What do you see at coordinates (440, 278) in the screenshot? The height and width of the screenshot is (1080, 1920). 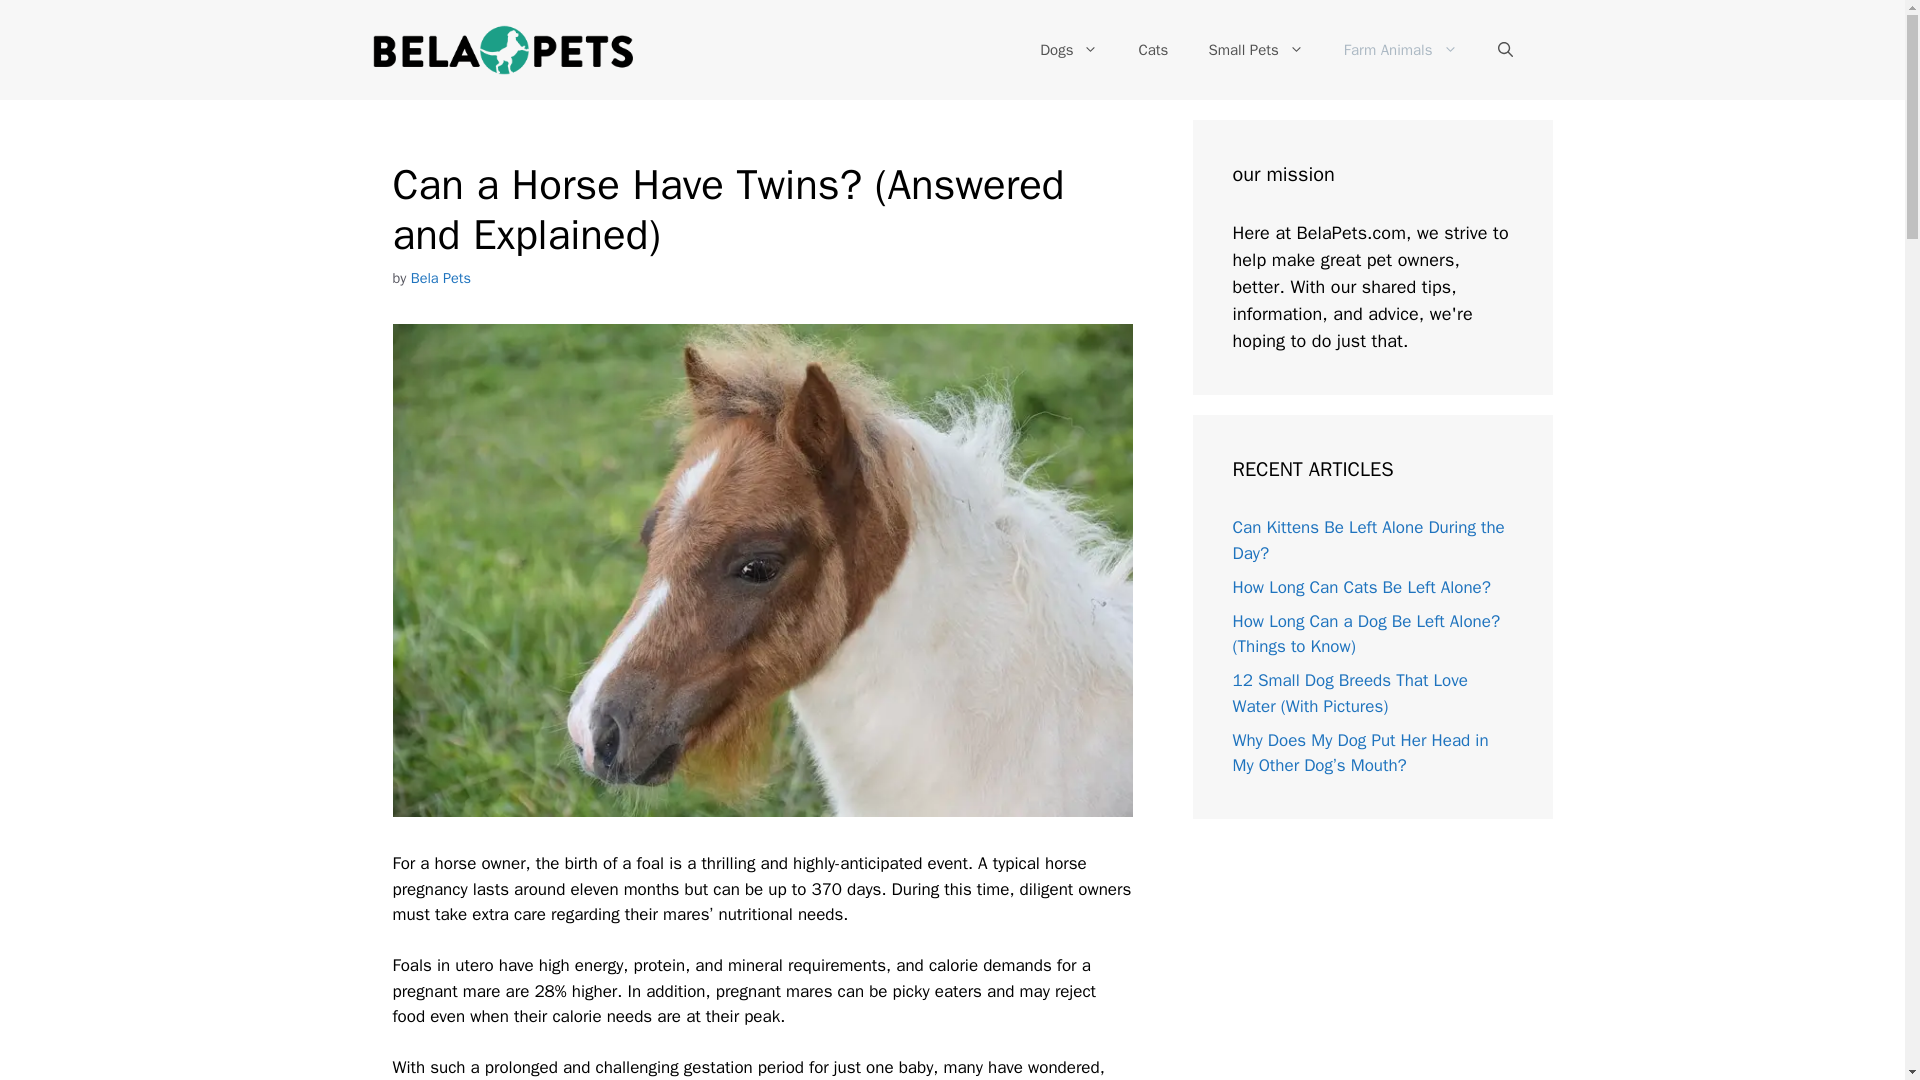 I see `View all posts by Bela Pets` at bounding box center [440, 278].